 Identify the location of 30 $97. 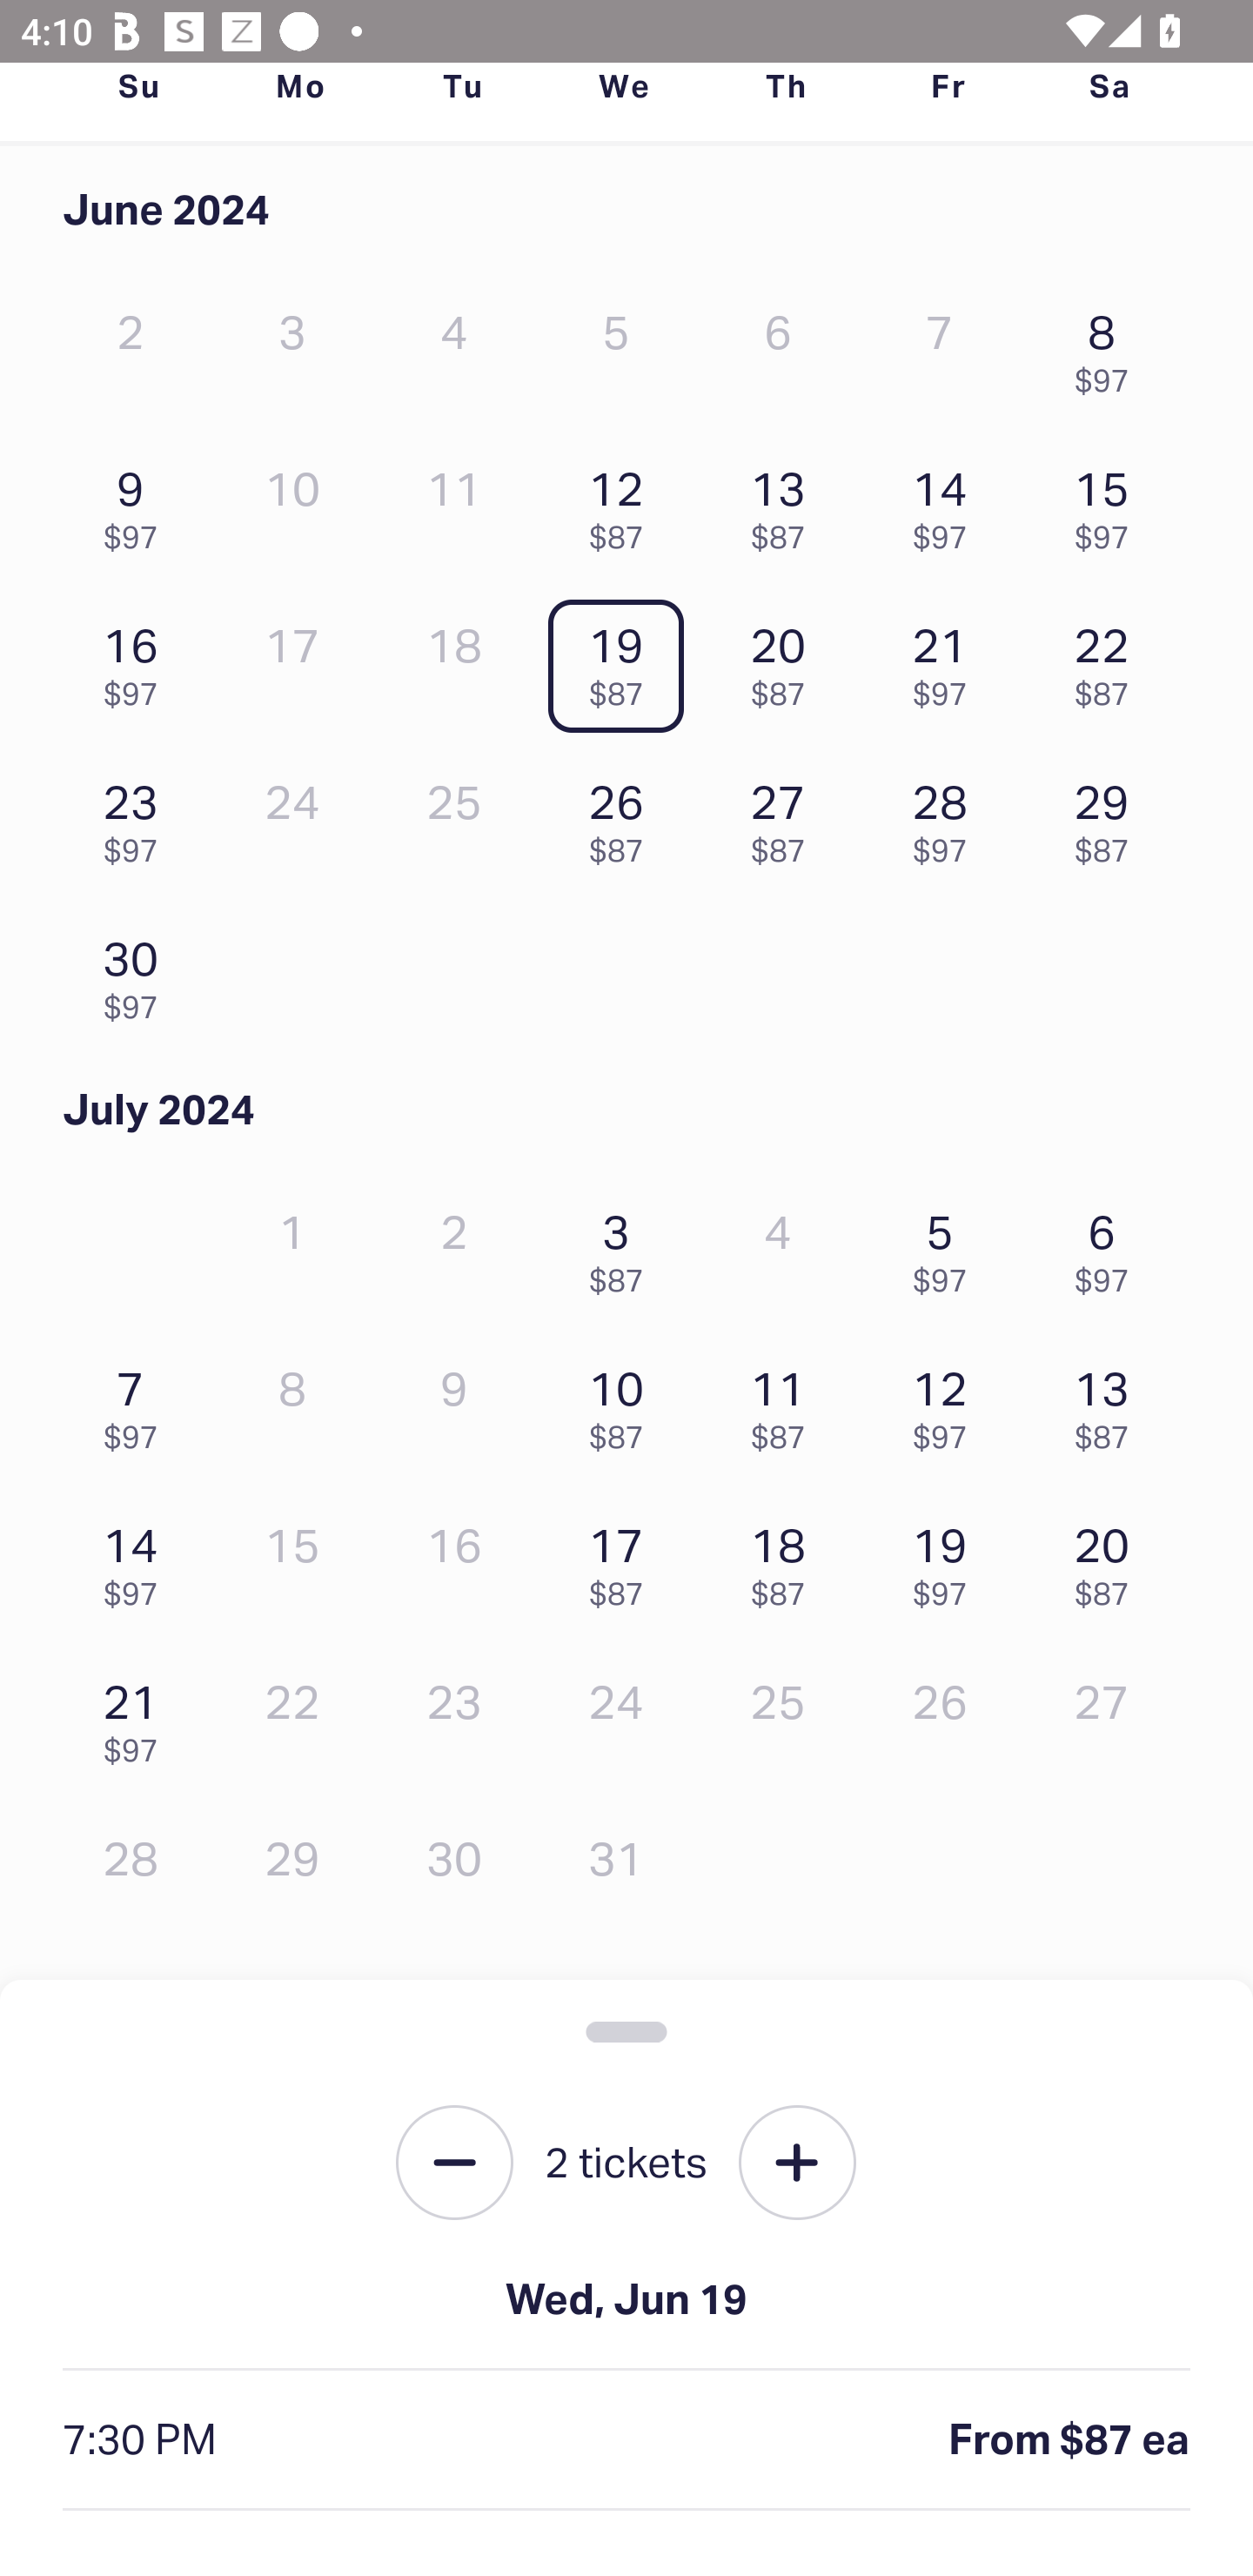
(138, 972).